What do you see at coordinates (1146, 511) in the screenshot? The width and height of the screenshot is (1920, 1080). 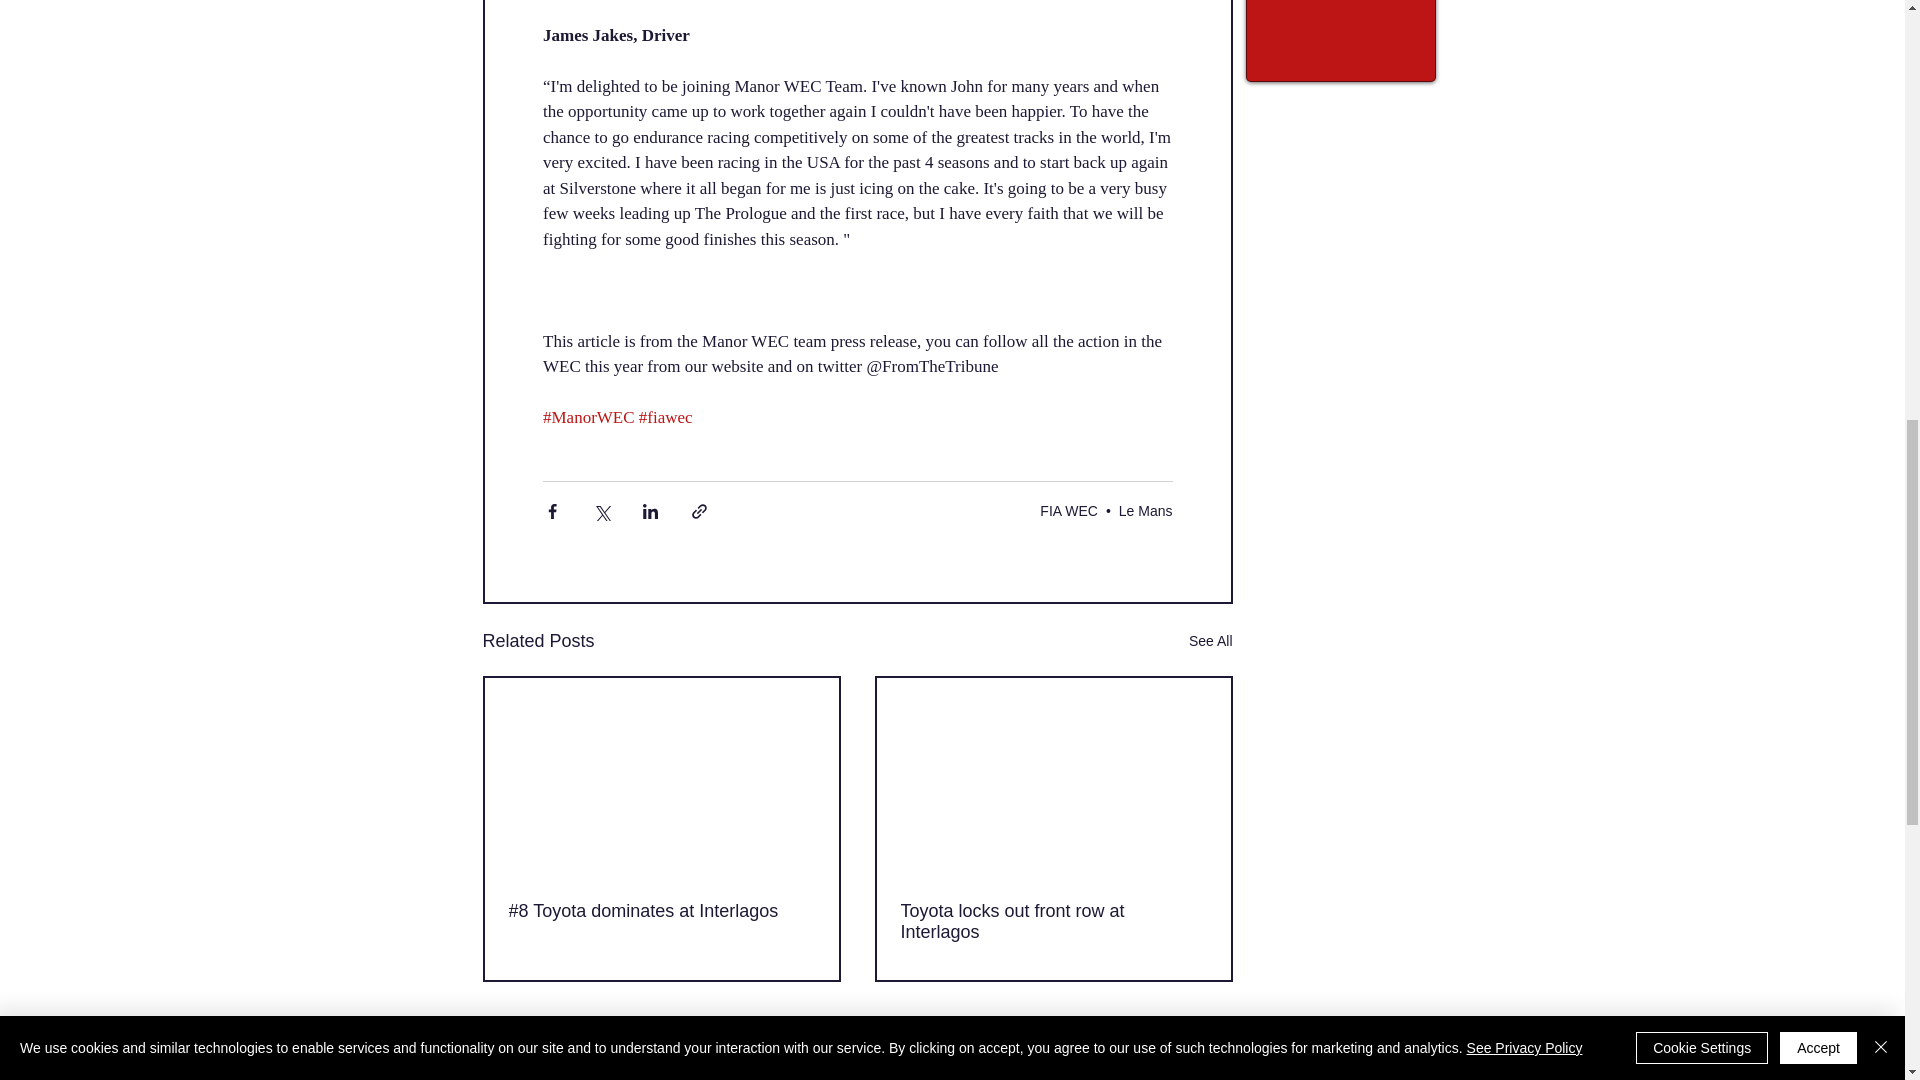 I see `Le Mans` at bounding box center [1146, 511].